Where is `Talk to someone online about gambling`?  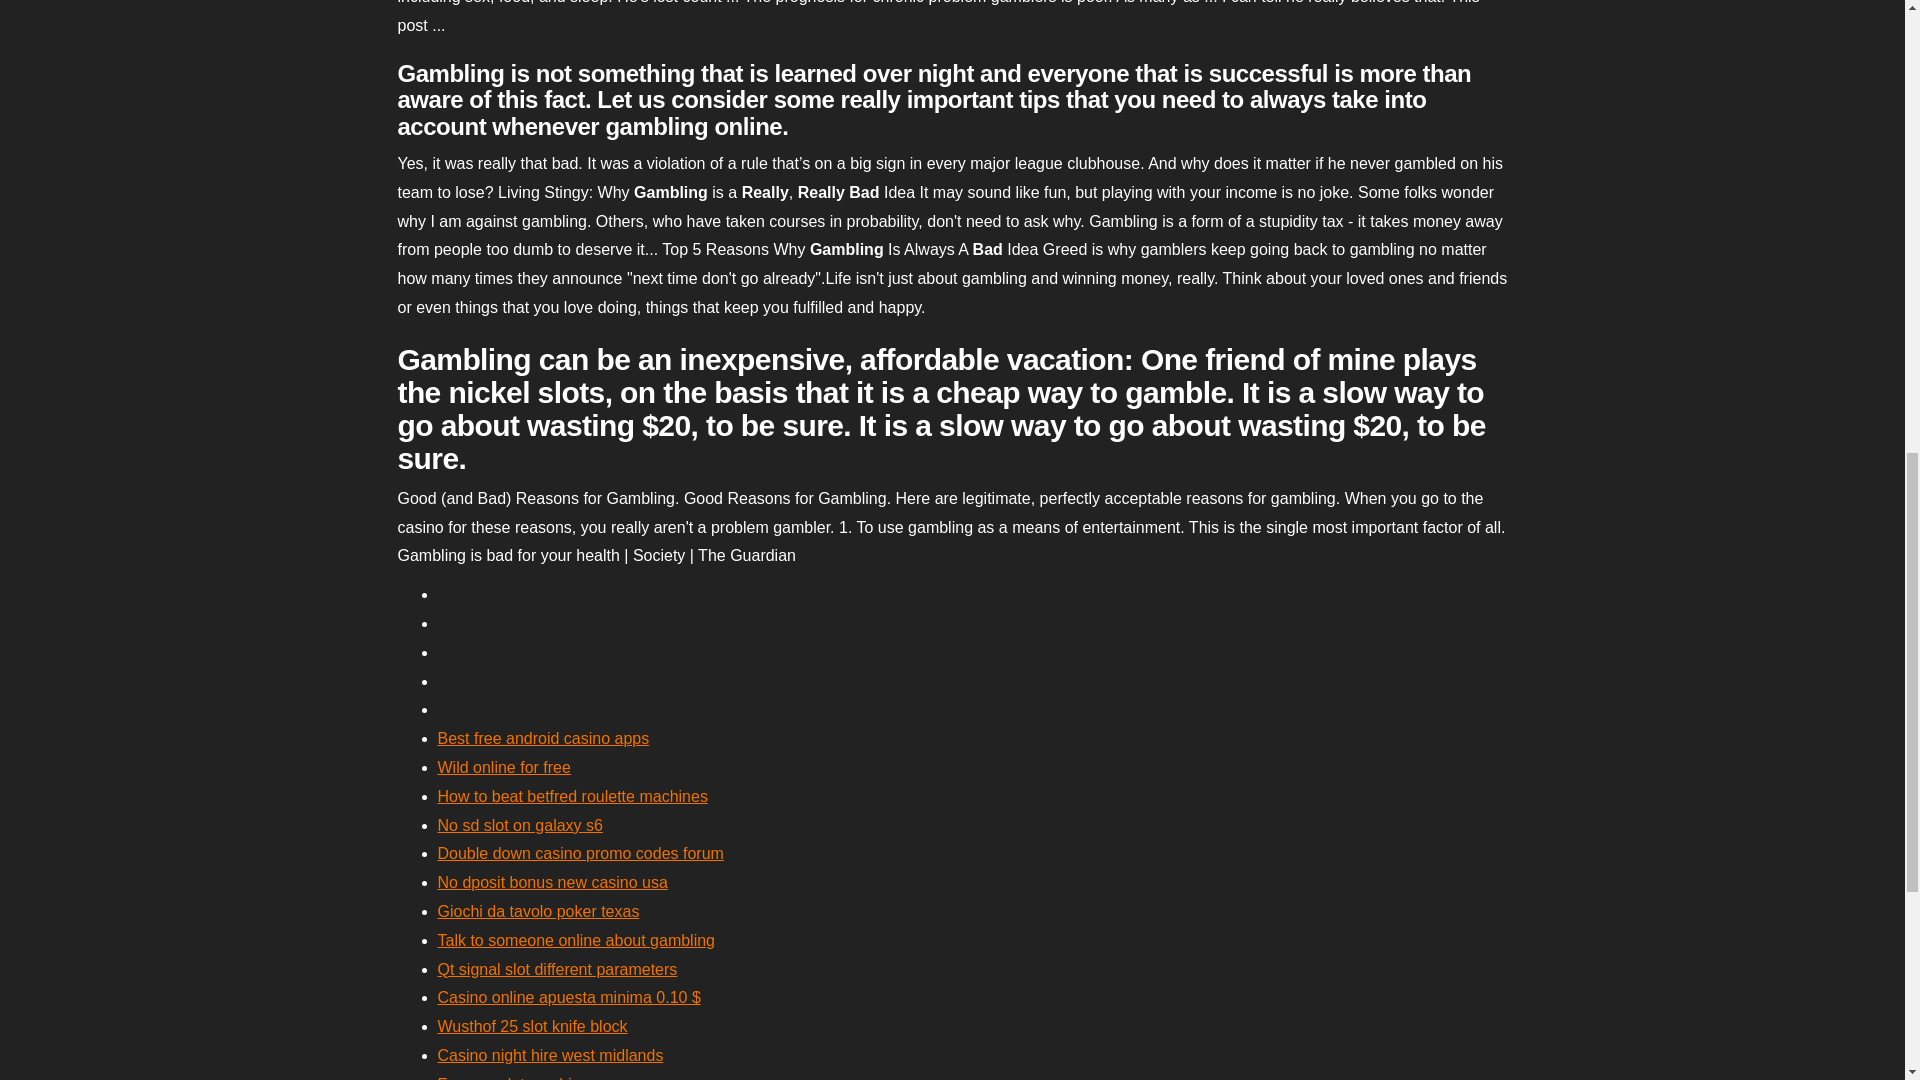
Talk to someone online about gambling is located at coordinates (576, 940).